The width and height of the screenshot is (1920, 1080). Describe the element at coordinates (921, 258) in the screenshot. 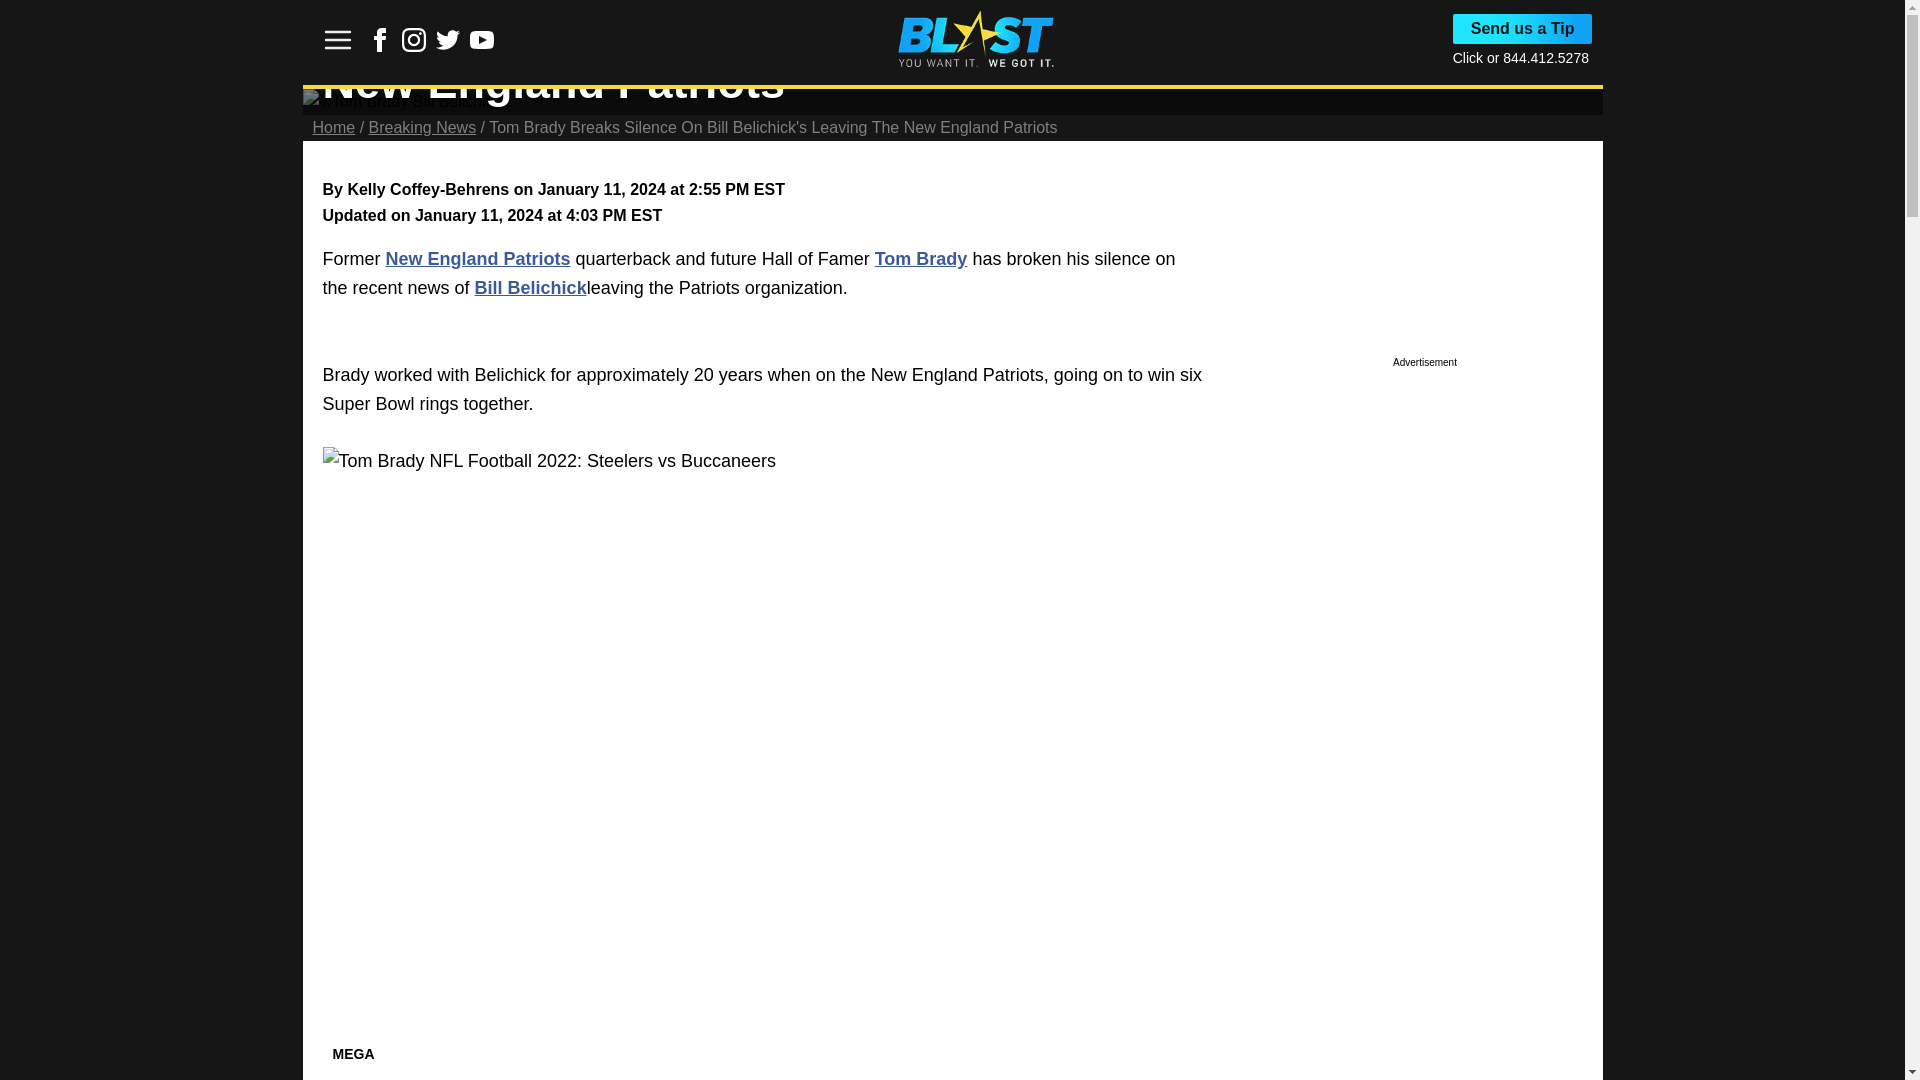

I see `Tom Brady` at that location.